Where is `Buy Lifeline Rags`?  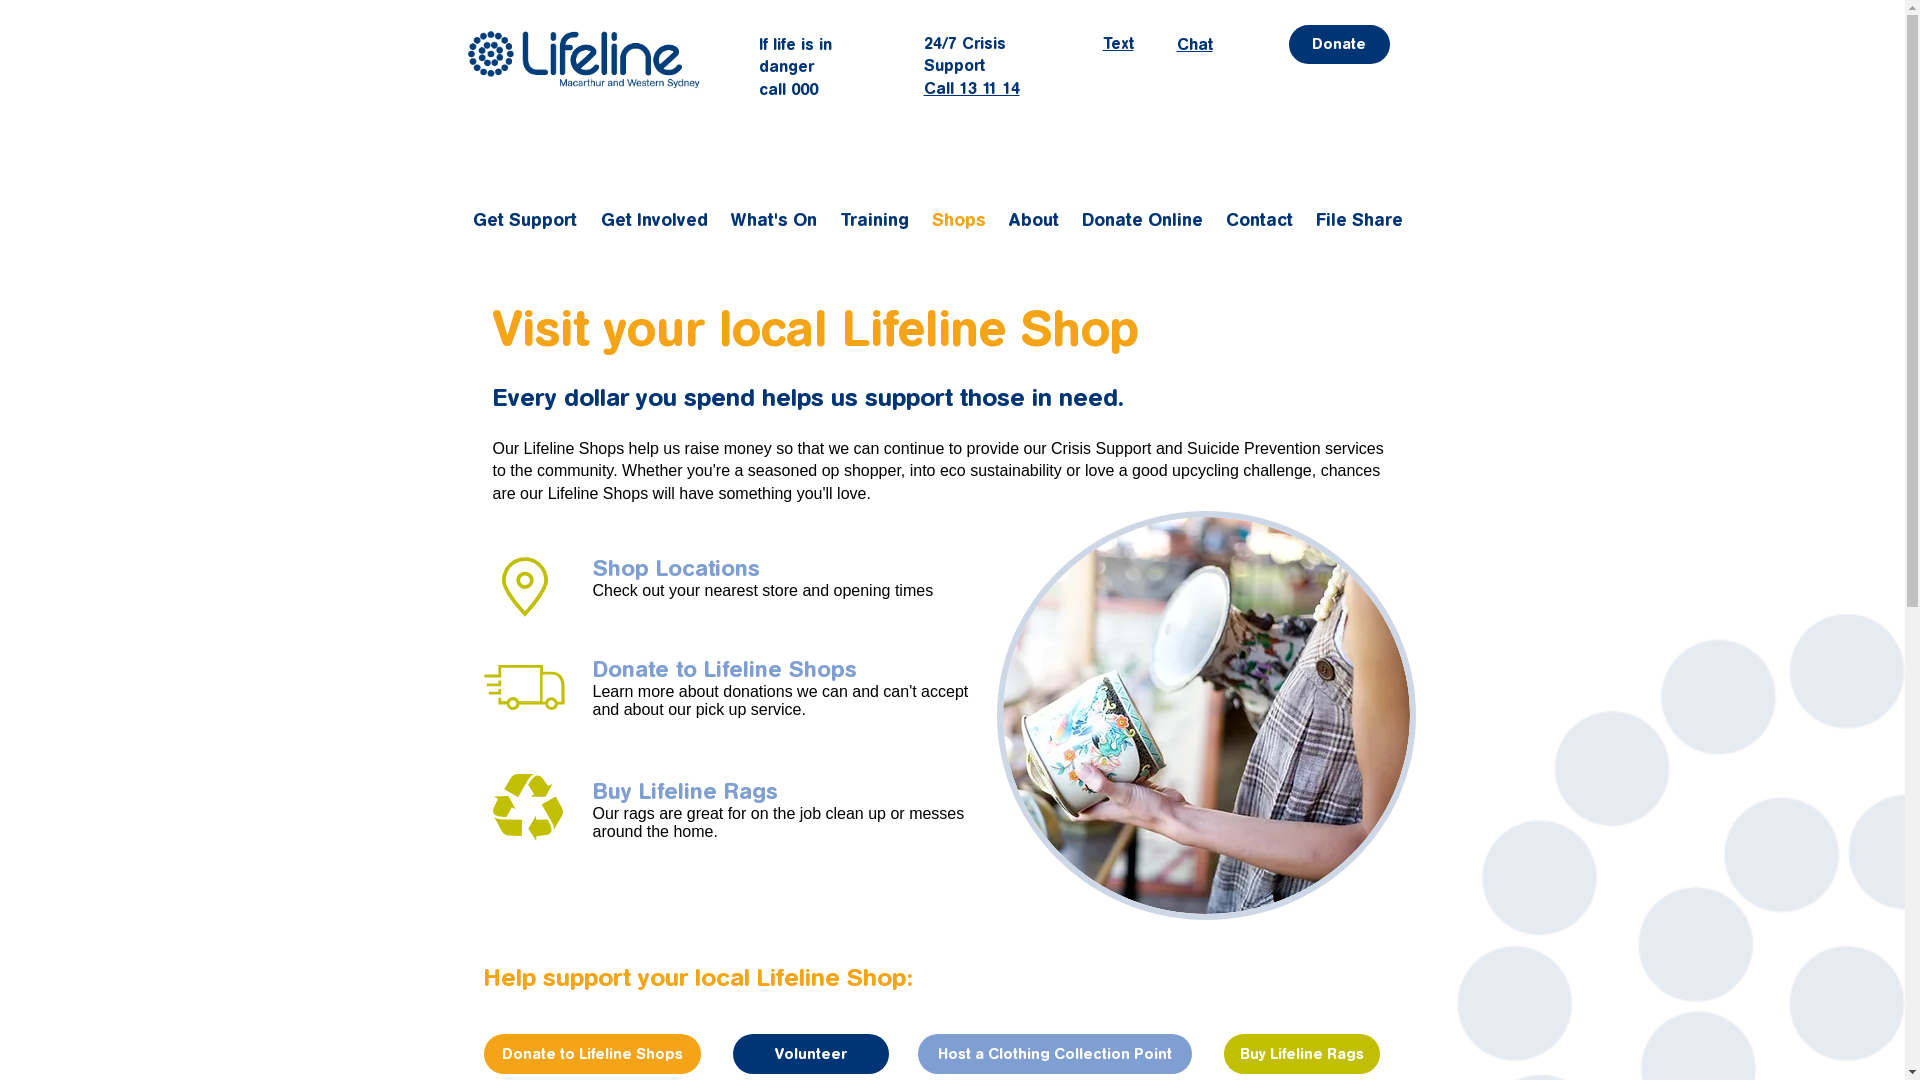 Buy Lifeline Rags is located at coordinates (684, 792).